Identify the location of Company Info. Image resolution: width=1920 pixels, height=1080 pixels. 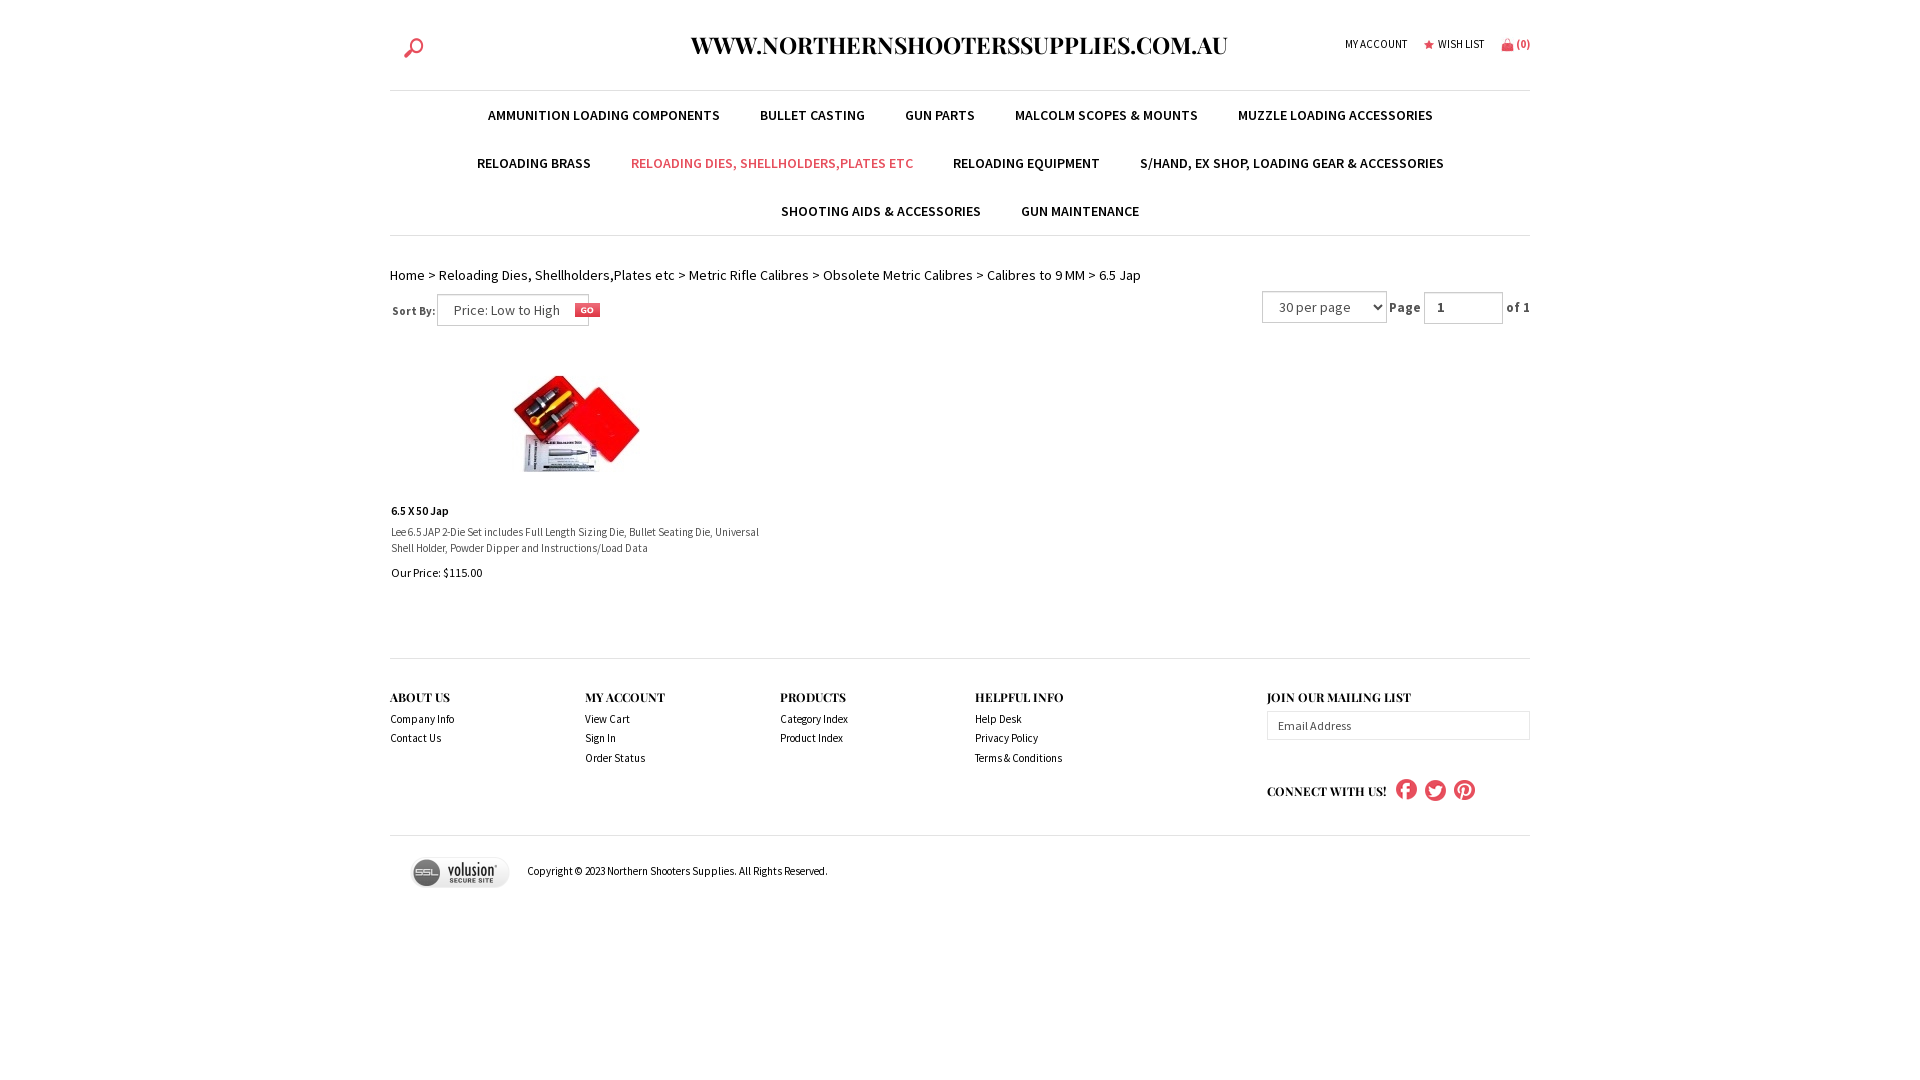
(465, 720).